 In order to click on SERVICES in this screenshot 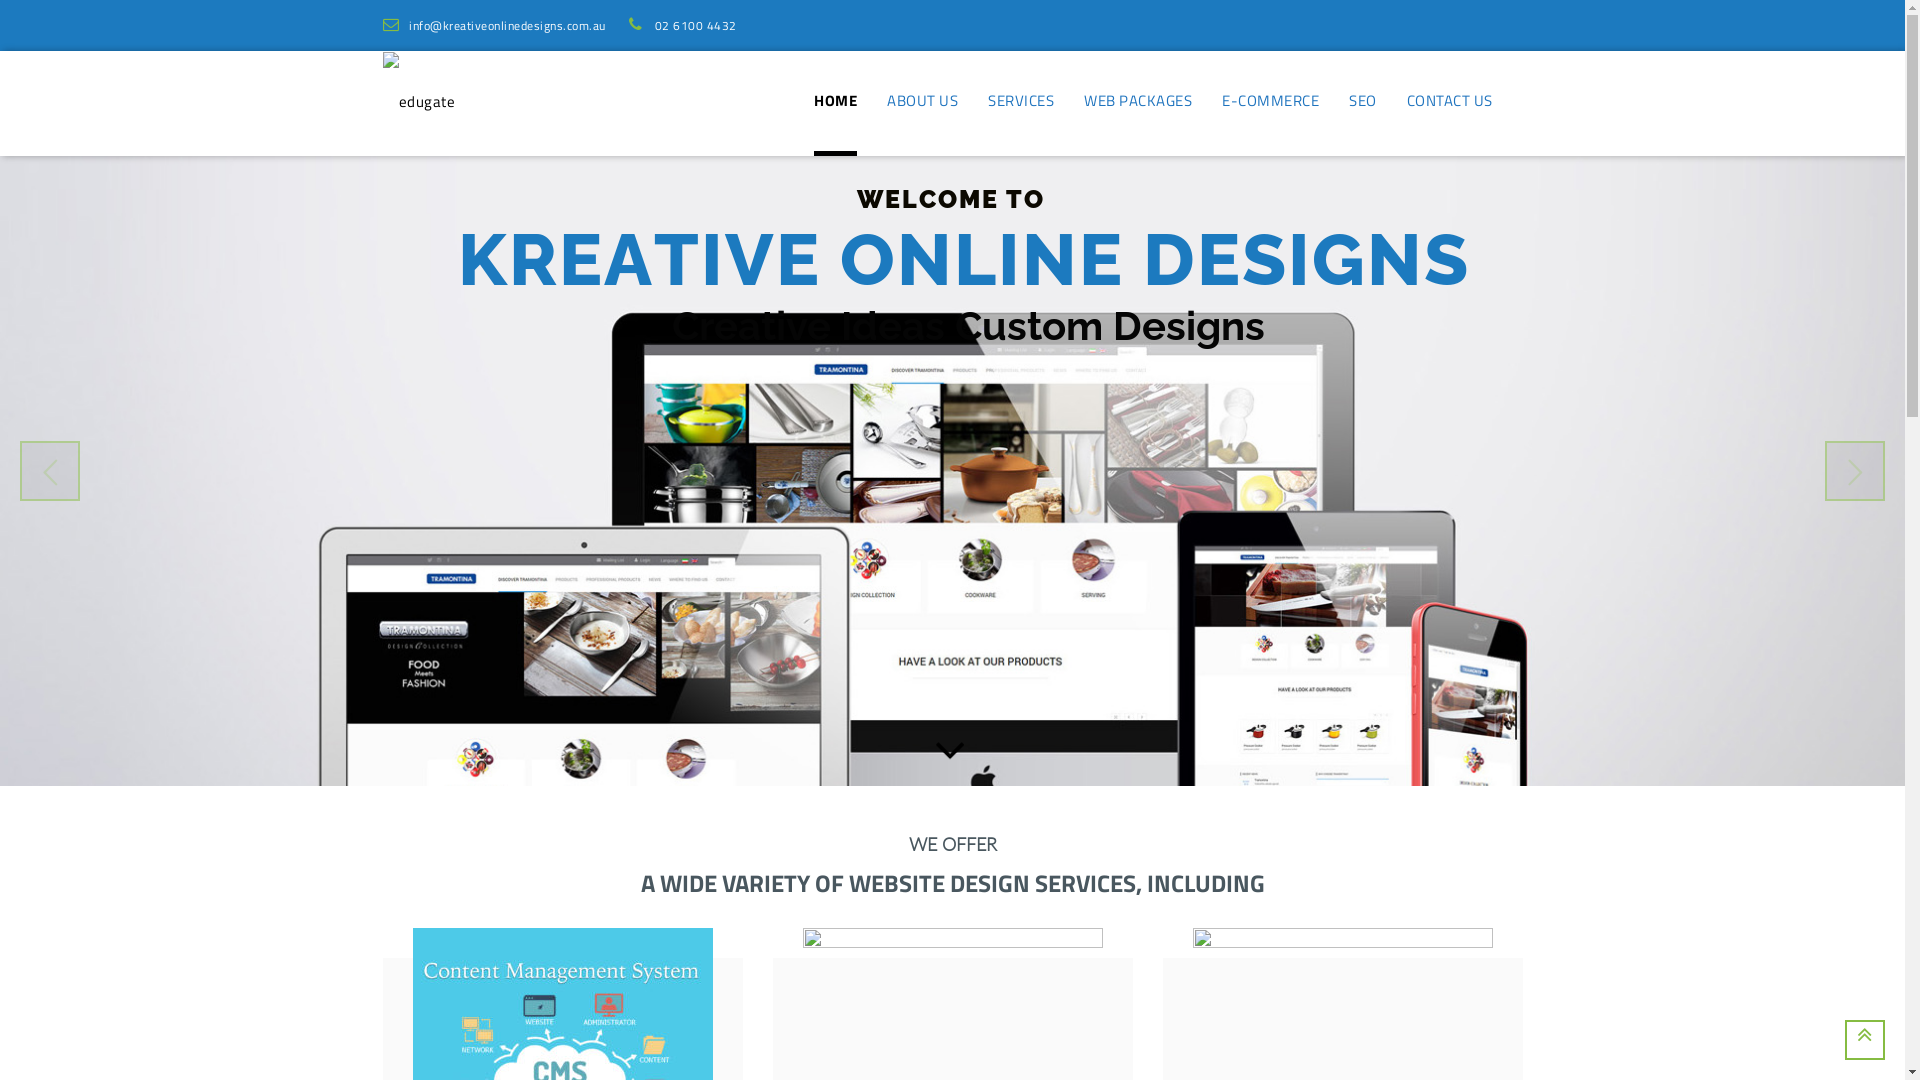, I will do `click(1020, 103)`.